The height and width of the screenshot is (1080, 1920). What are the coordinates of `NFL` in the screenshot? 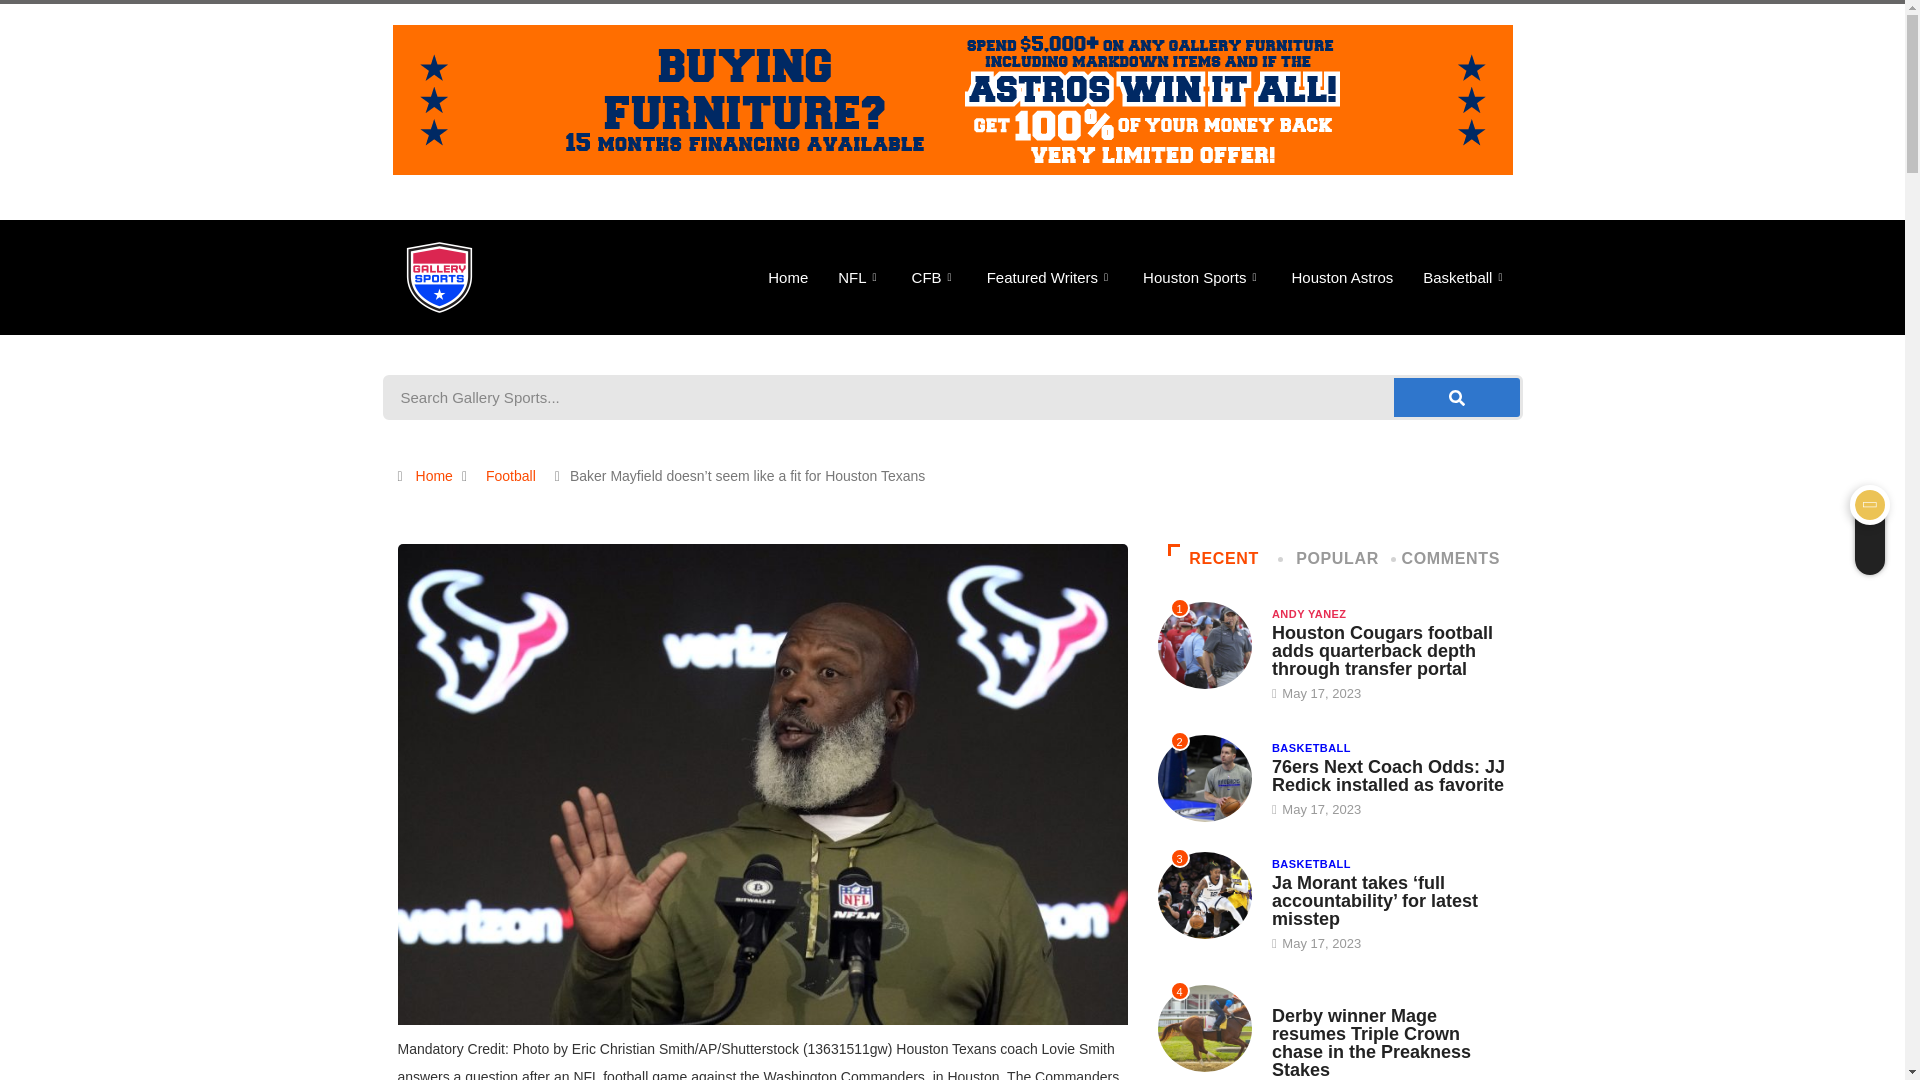 It's located at (860, 277).